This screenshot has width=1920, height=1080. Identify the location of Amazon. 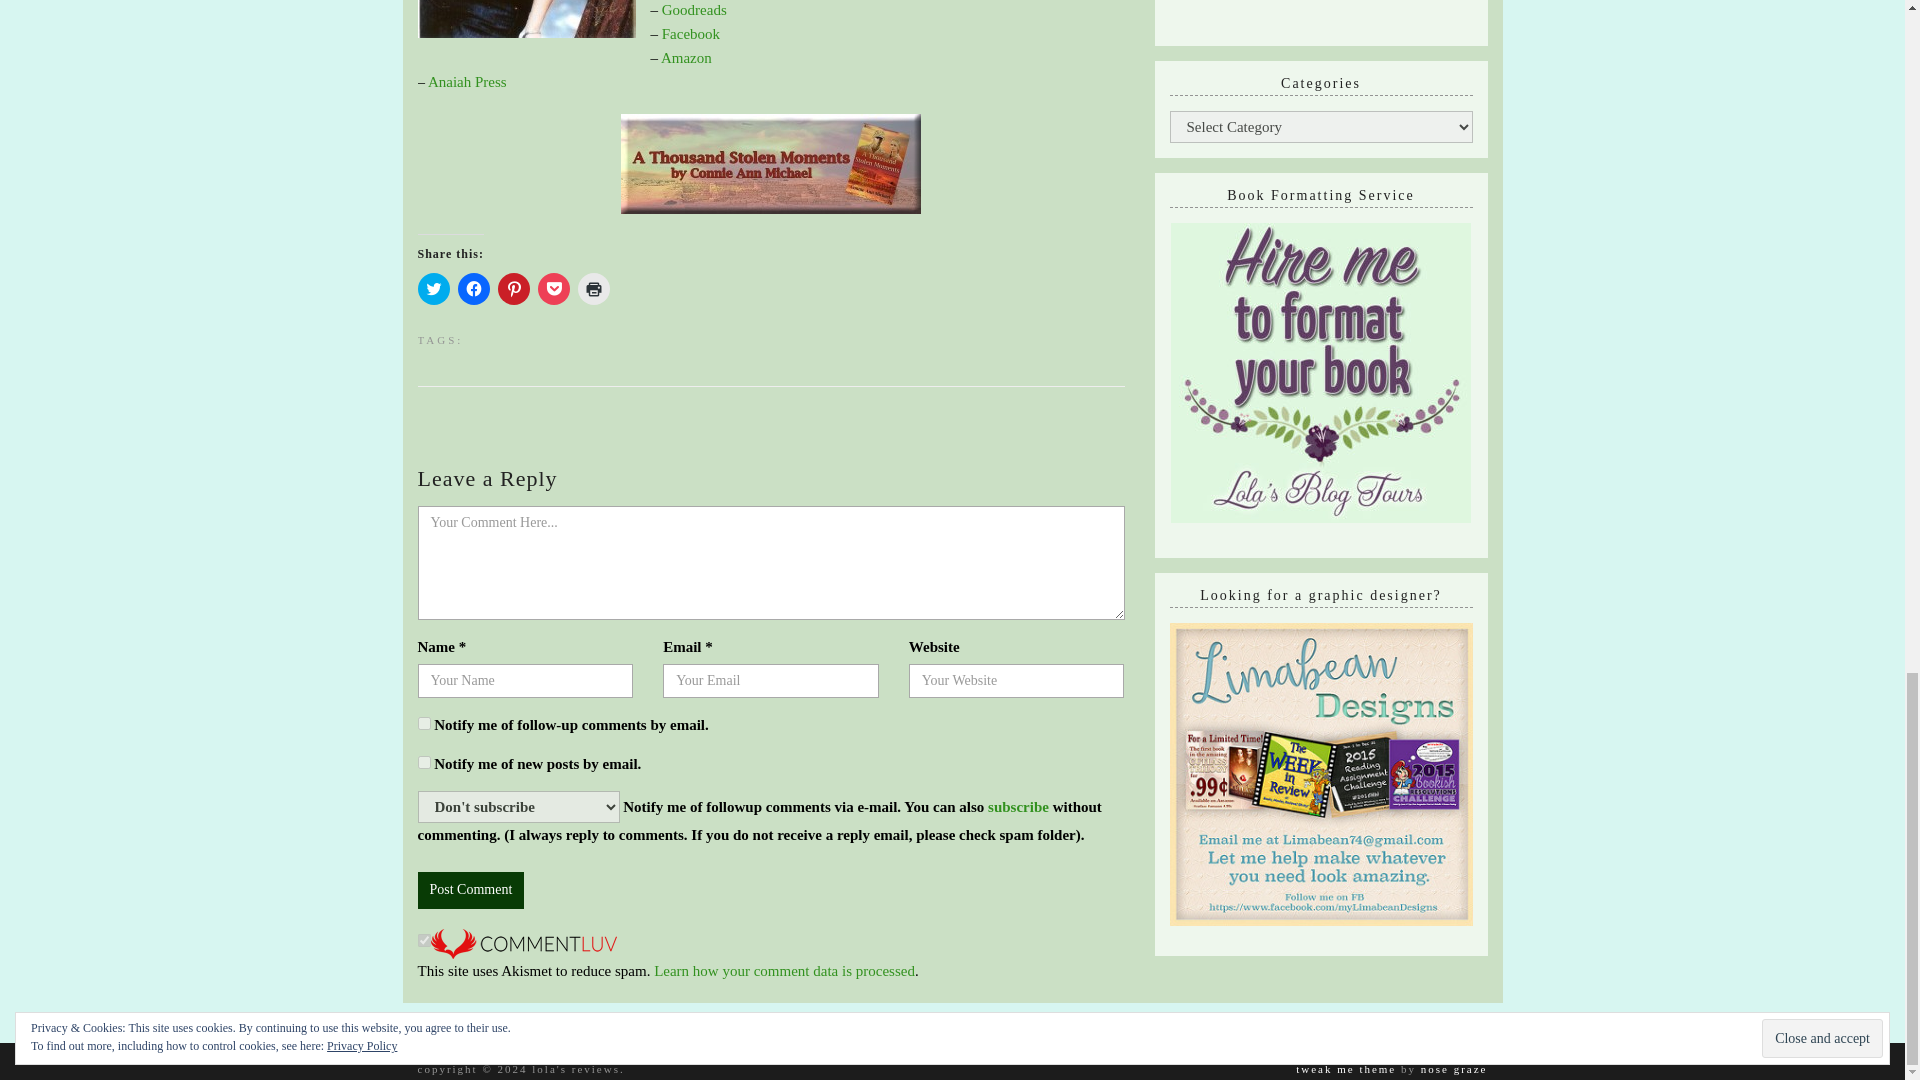
(686, 57).